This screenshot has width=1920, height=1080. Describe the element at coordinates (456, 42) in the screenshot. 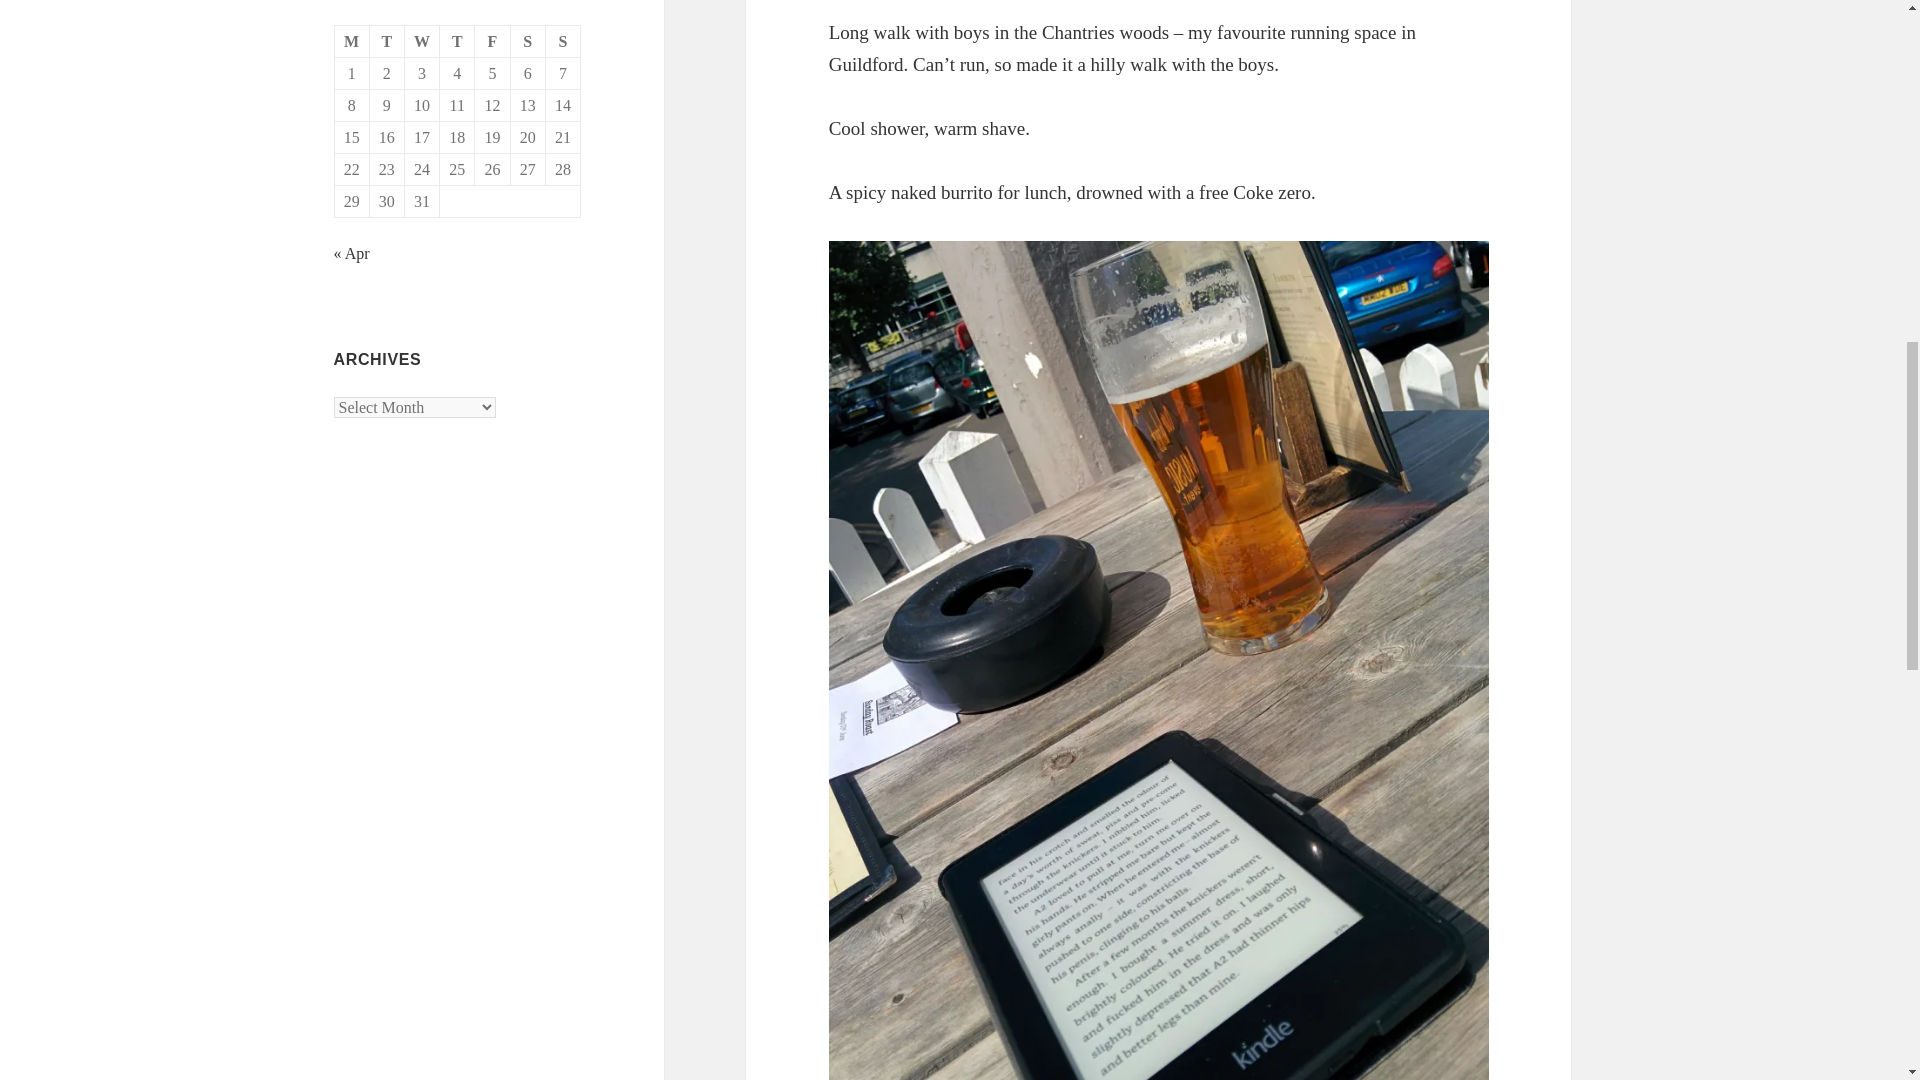

I see `Thursday` at that location.